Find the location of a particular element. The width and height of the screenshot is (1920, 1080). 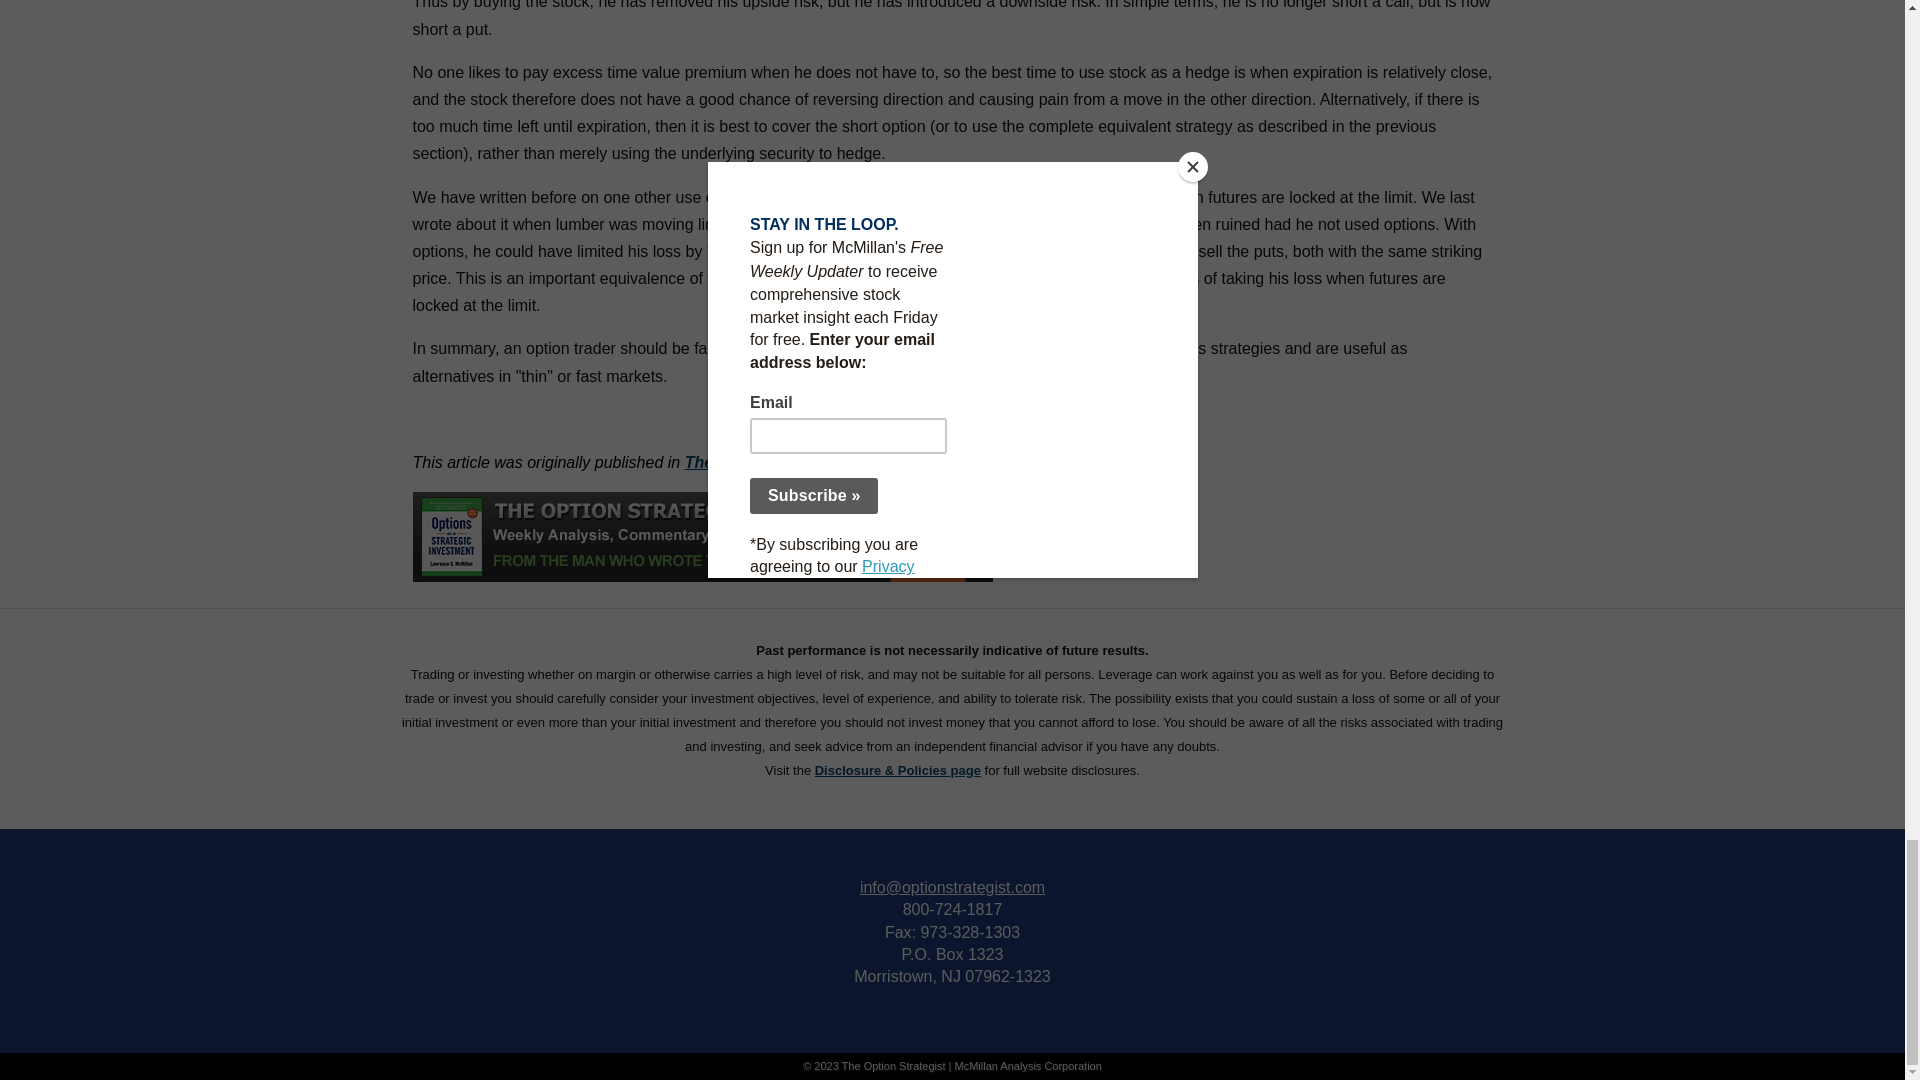

Call with Google Voice is located at coordinates (952, 909).